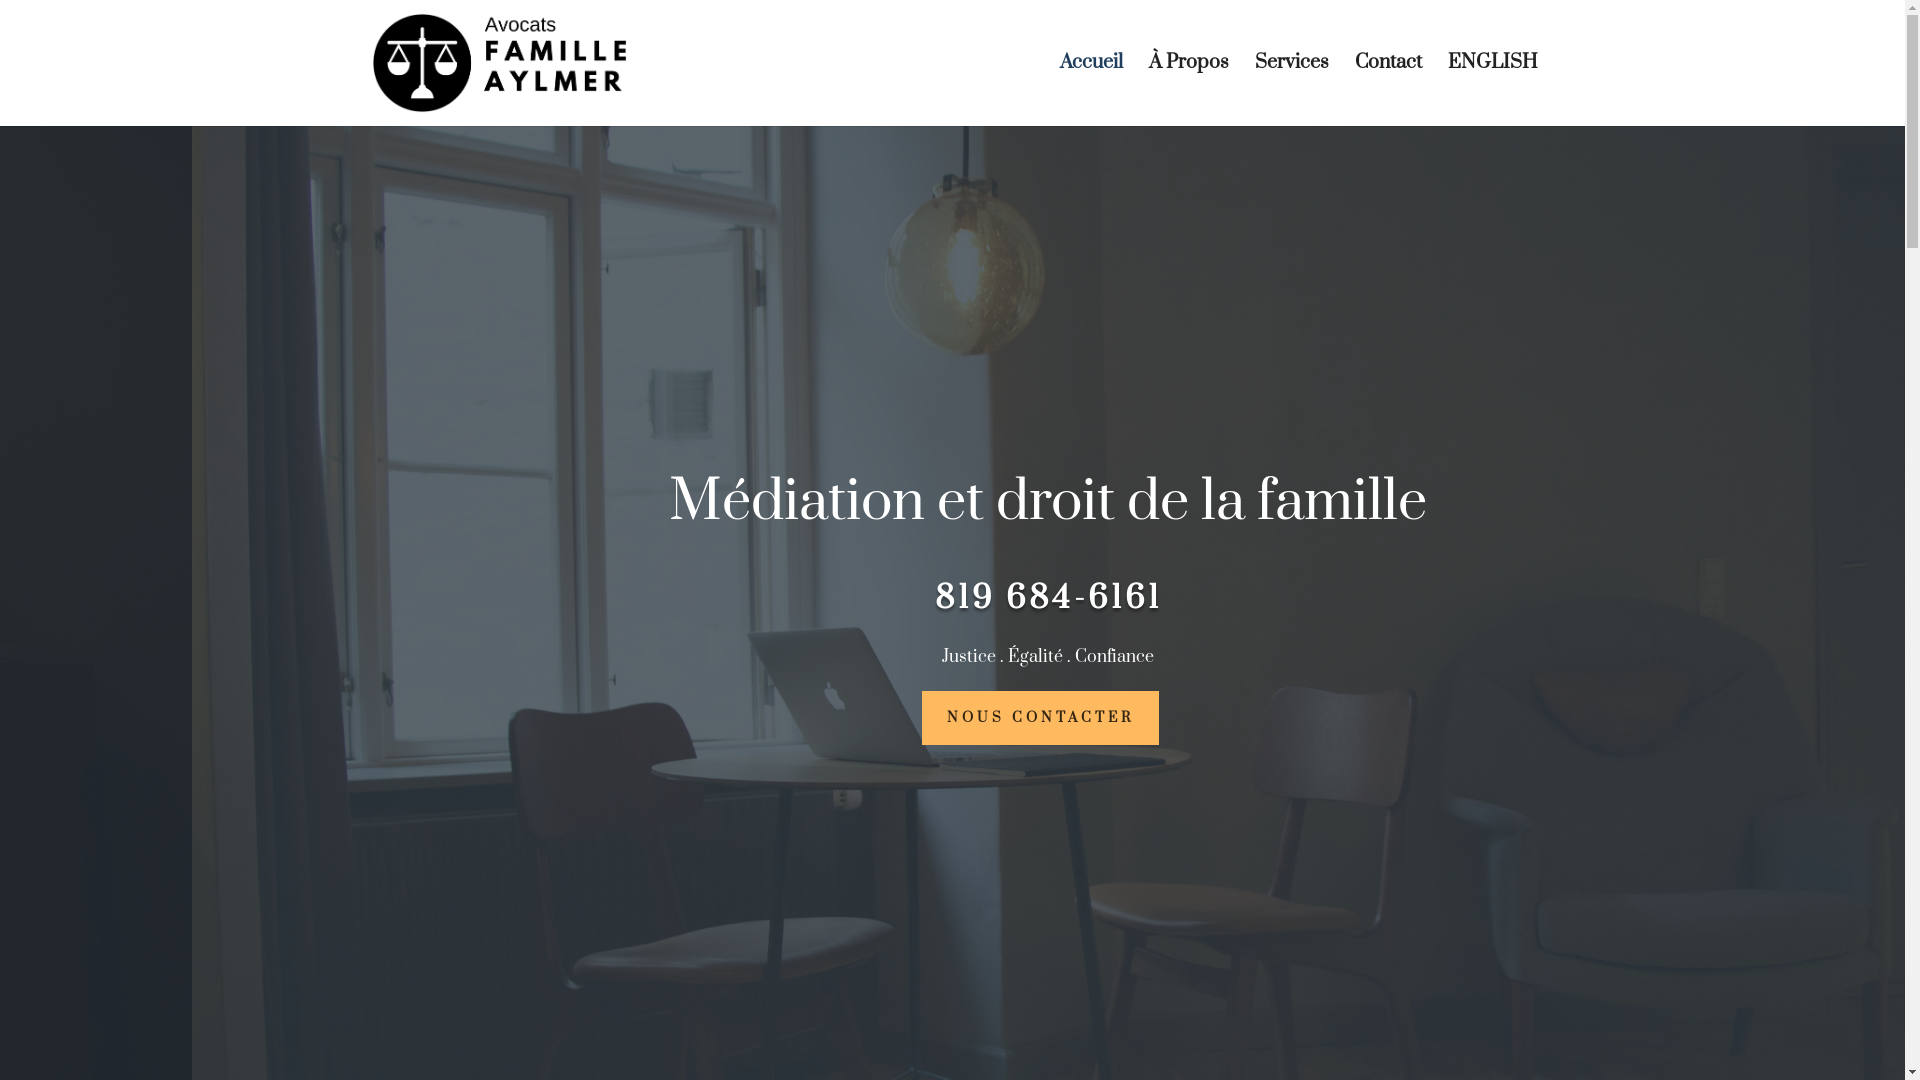 This screenshot has width=1920, height=1080. What do you see at coordinates (1388, 91) in the screenshot?
I see `Contact` at bounding box center [1388, 91].